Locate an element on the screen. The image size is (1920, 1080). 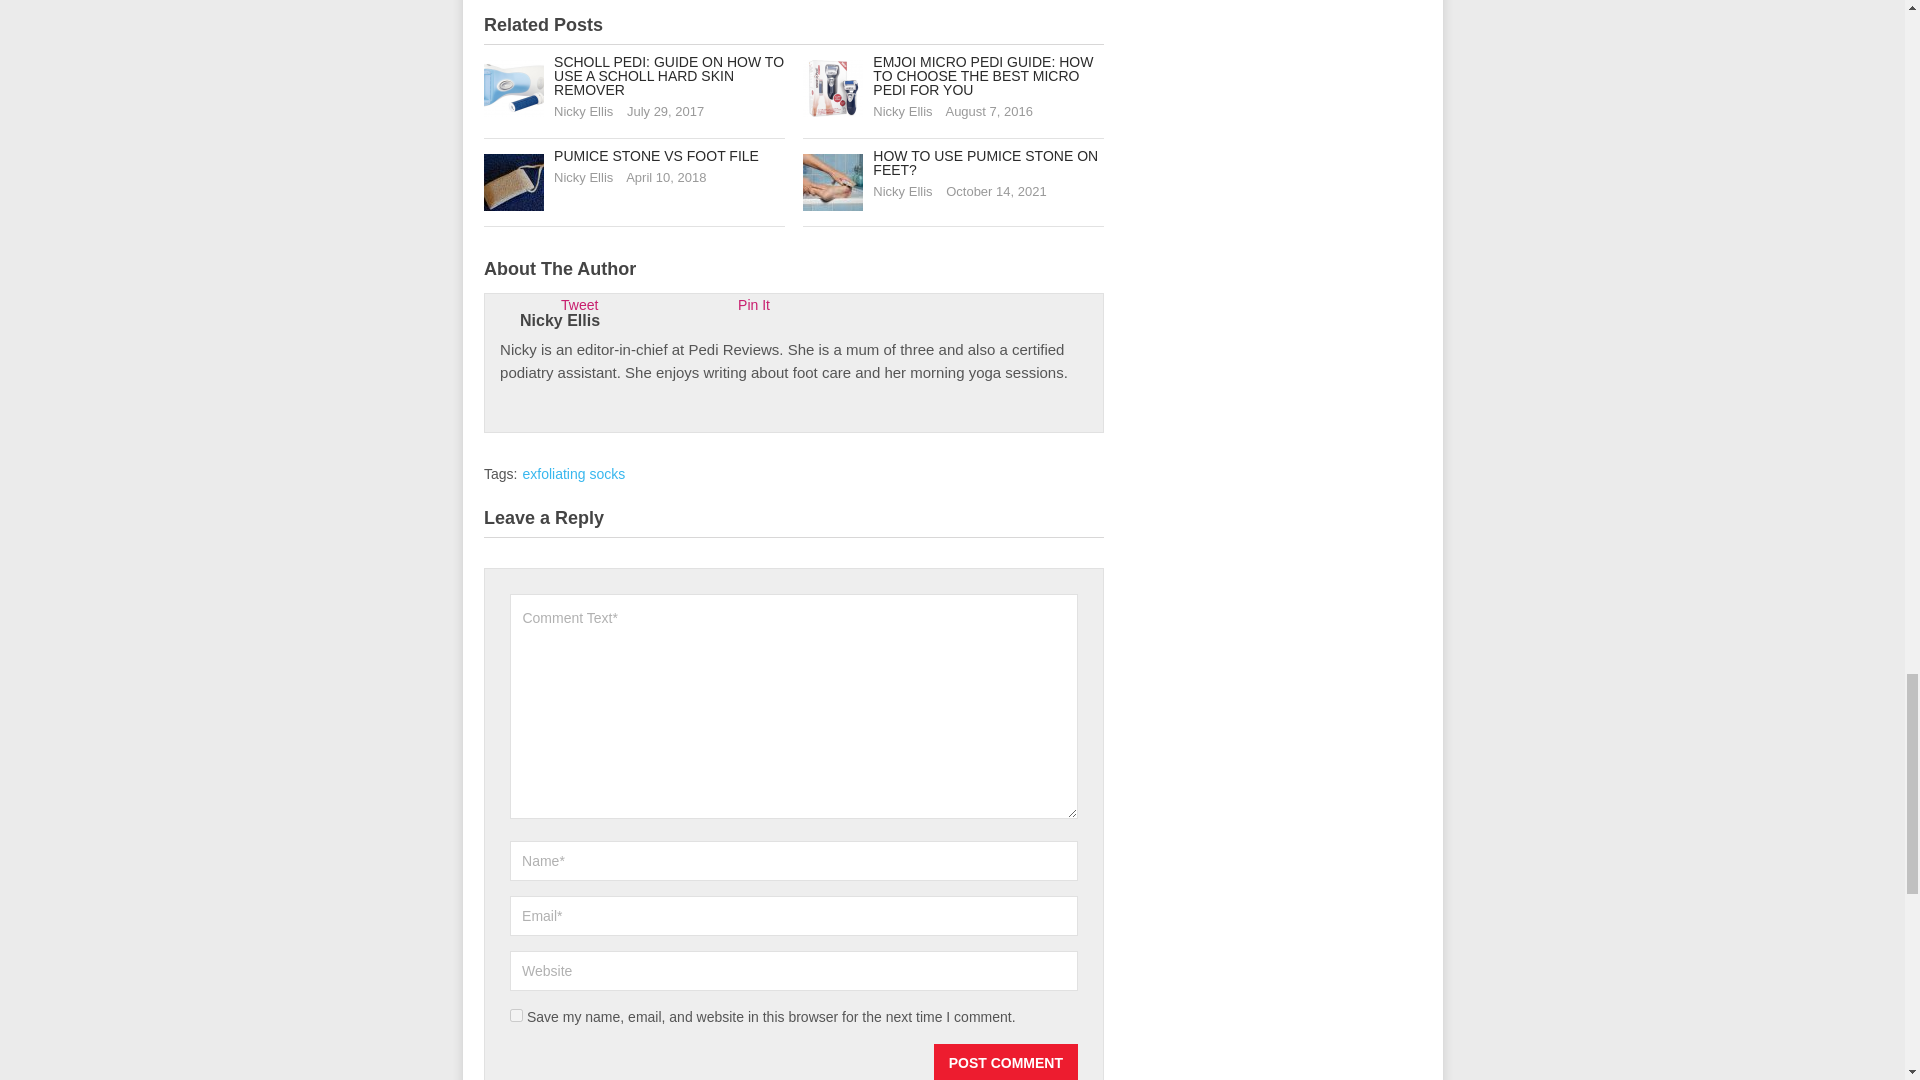
Nicky Ellis is located at coordinates (902, 110).